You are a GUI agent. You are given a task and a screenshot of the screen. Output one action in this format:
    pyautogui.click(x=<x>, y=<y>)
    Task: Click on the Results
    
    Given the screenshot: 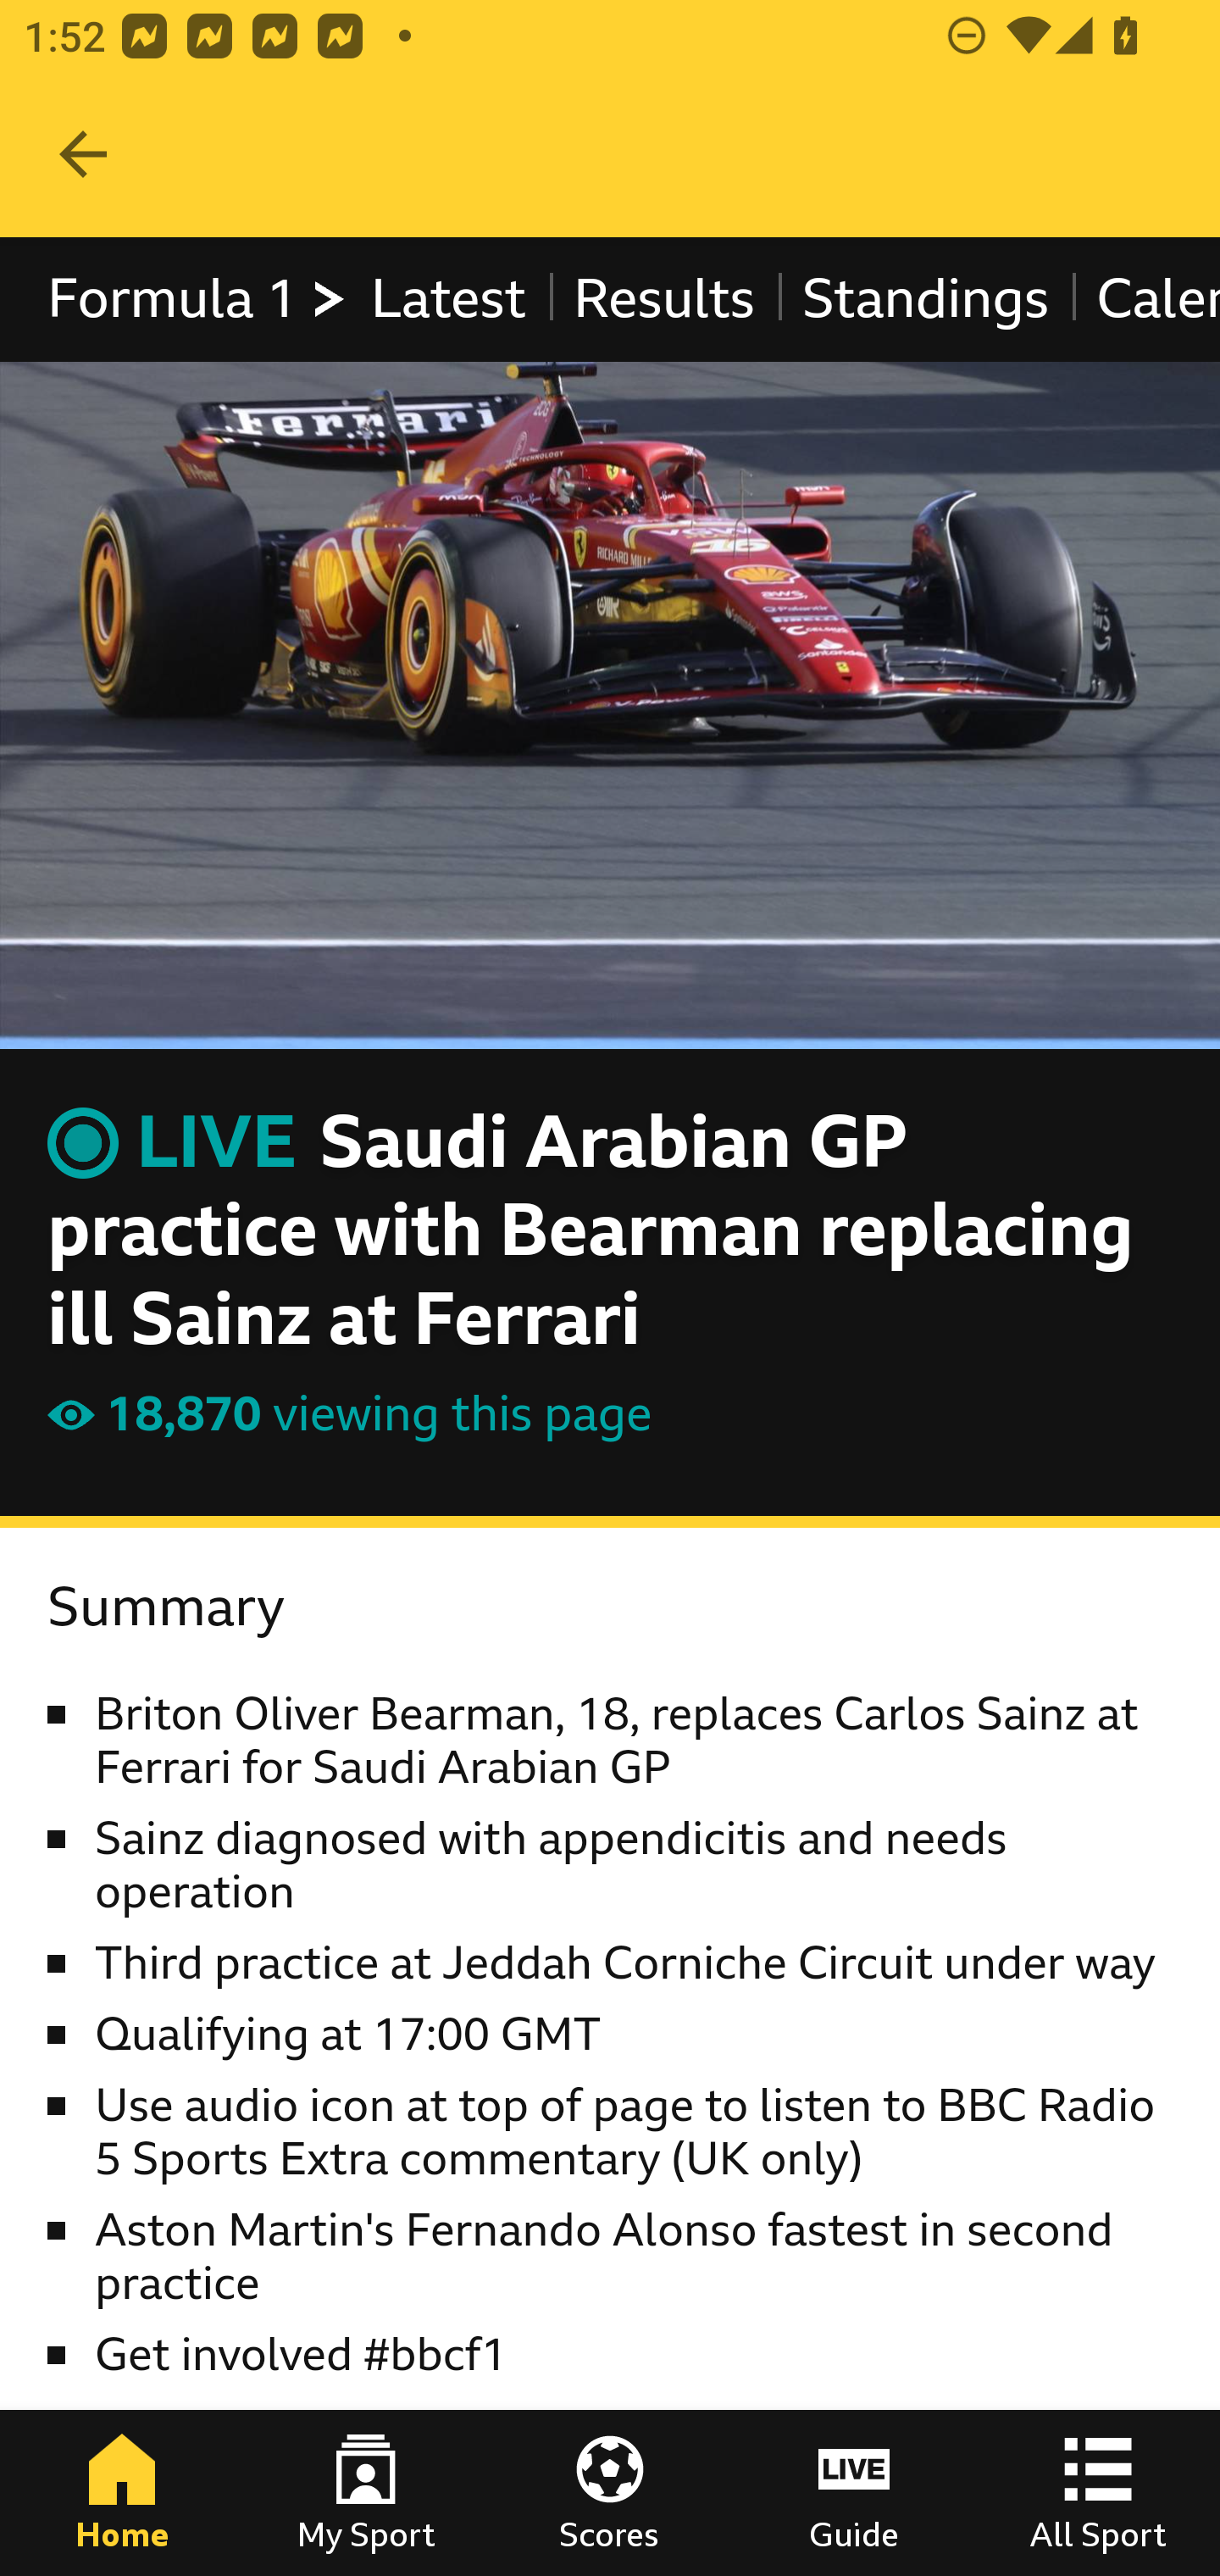 What is the action you would take?
    pyautogui.click(x=663, y=298)
    